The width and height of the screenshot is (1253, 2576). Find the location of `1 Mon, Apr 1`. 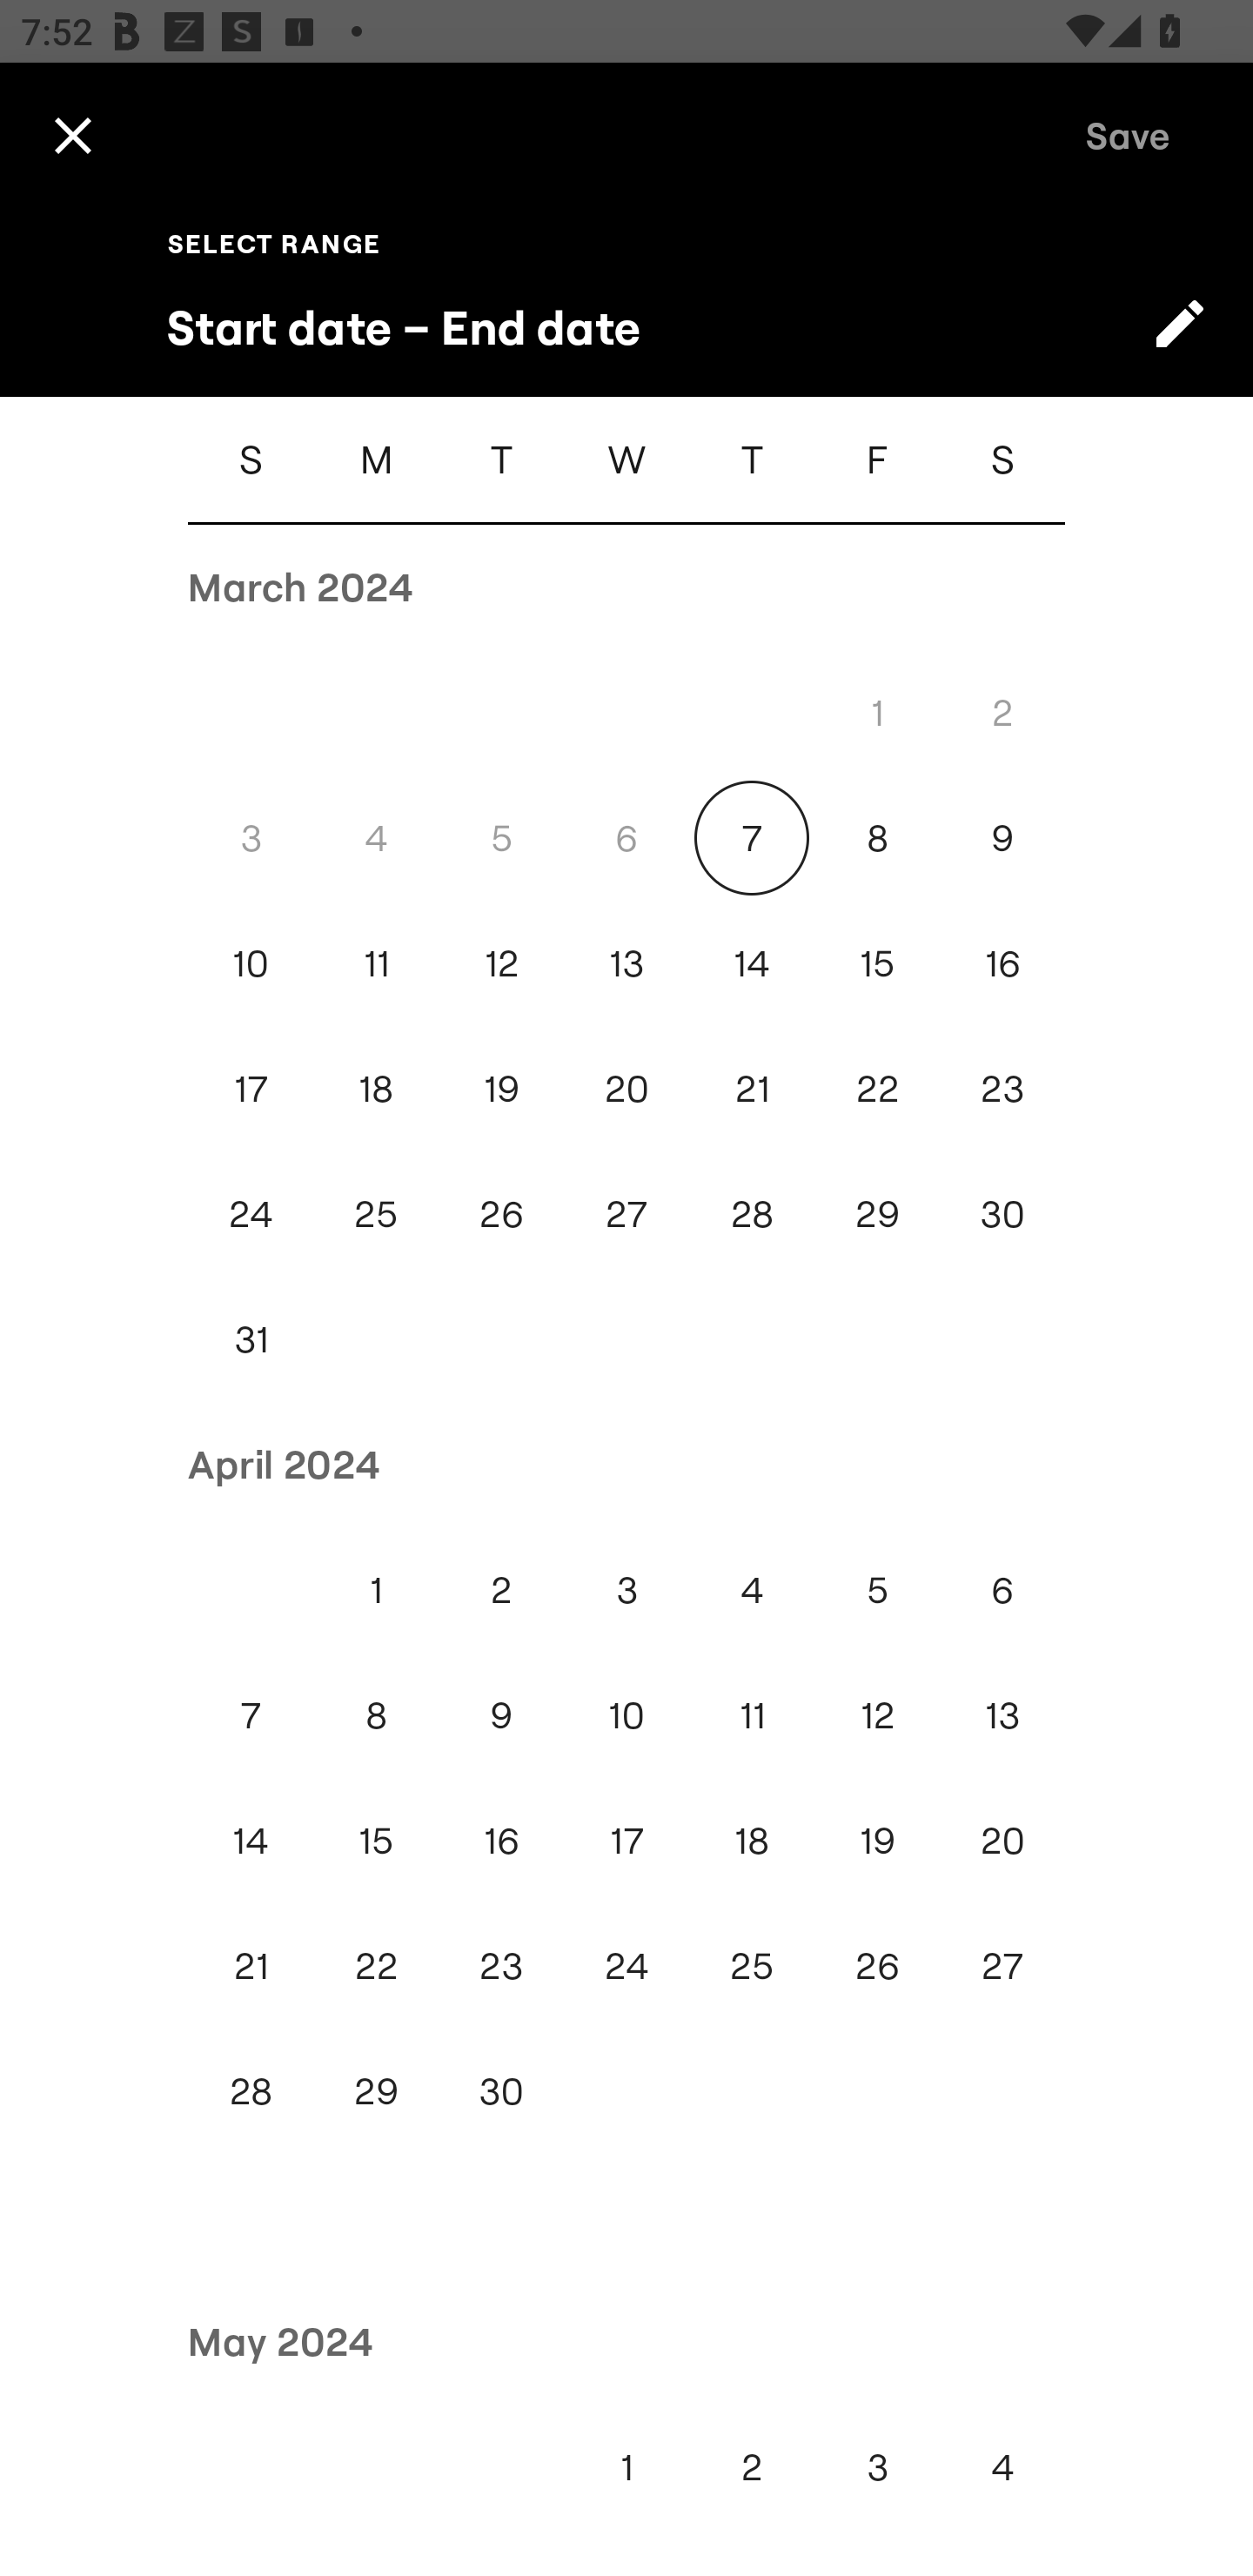

1 Mon, Apr 1 is located at coordinates (376, 1591).